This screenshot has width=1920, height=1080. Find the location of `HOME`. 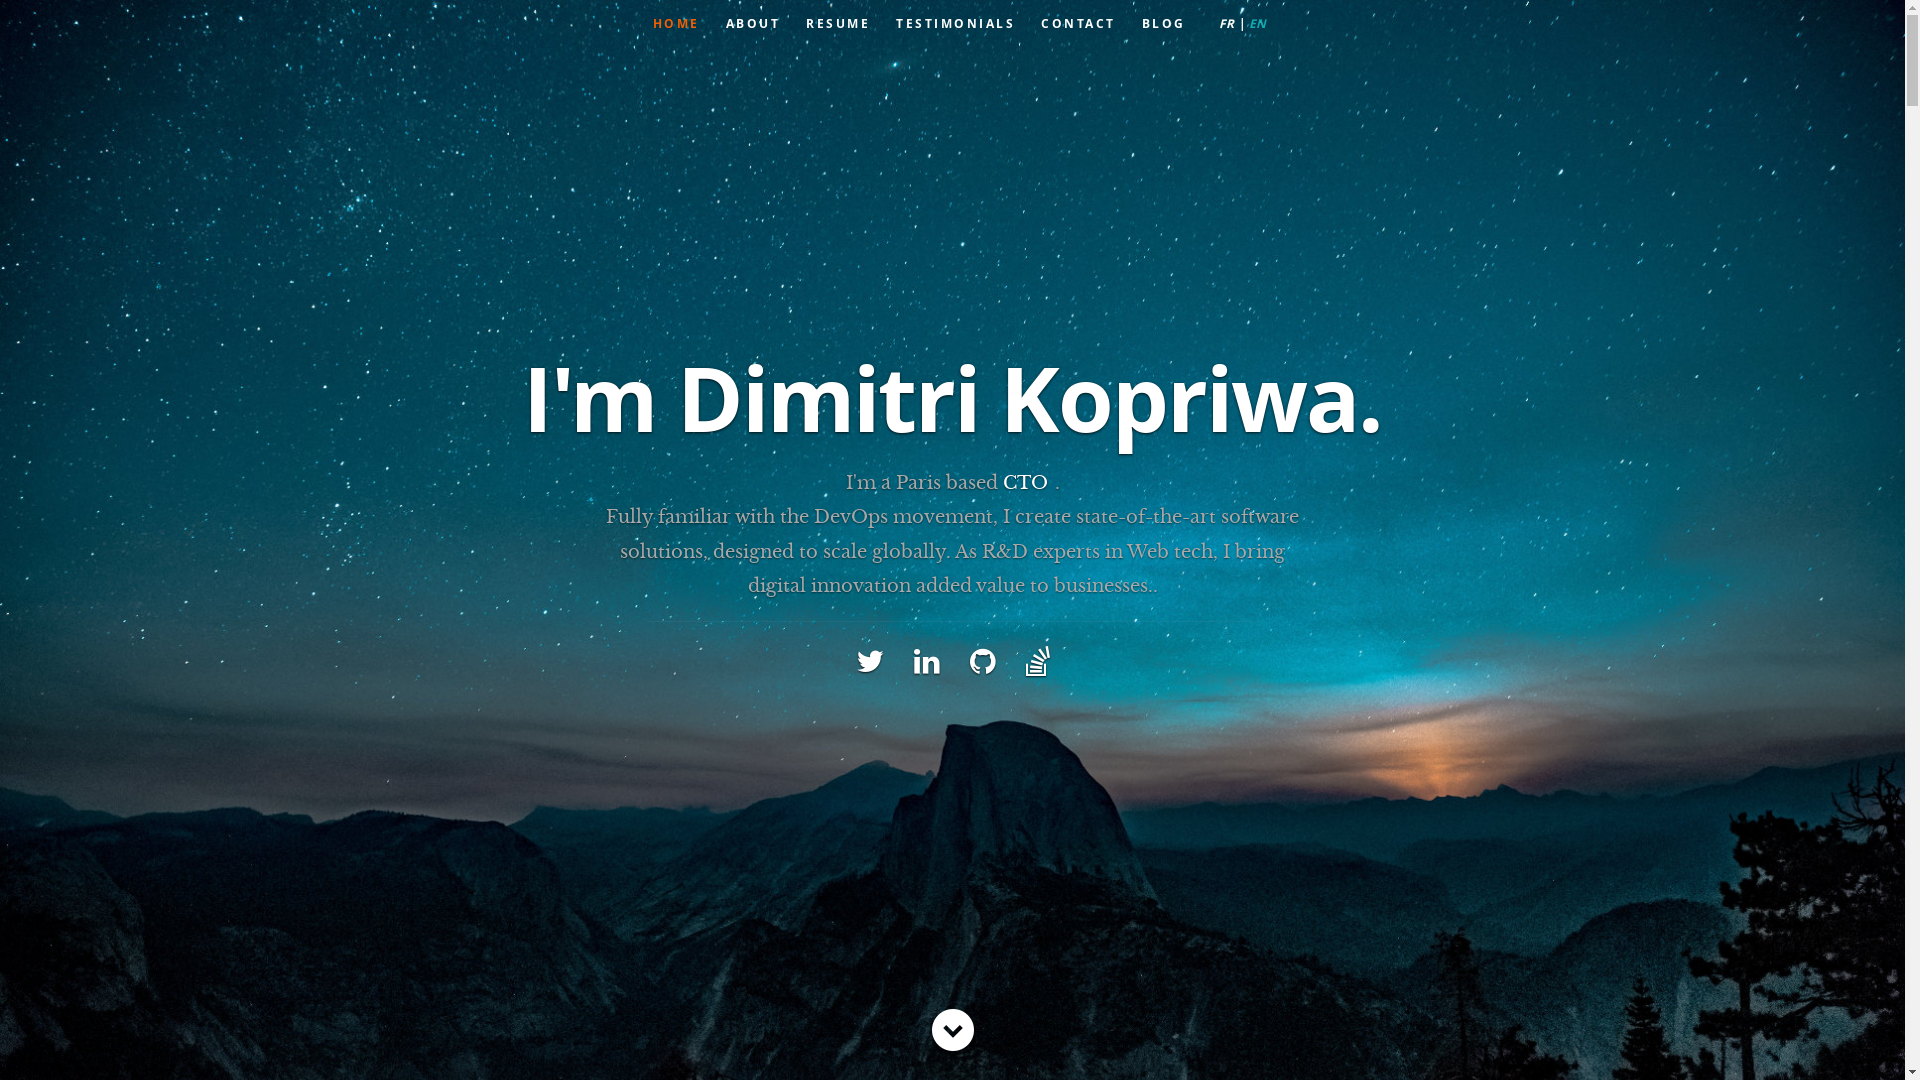

HOME is located at coordinates (676, 24).